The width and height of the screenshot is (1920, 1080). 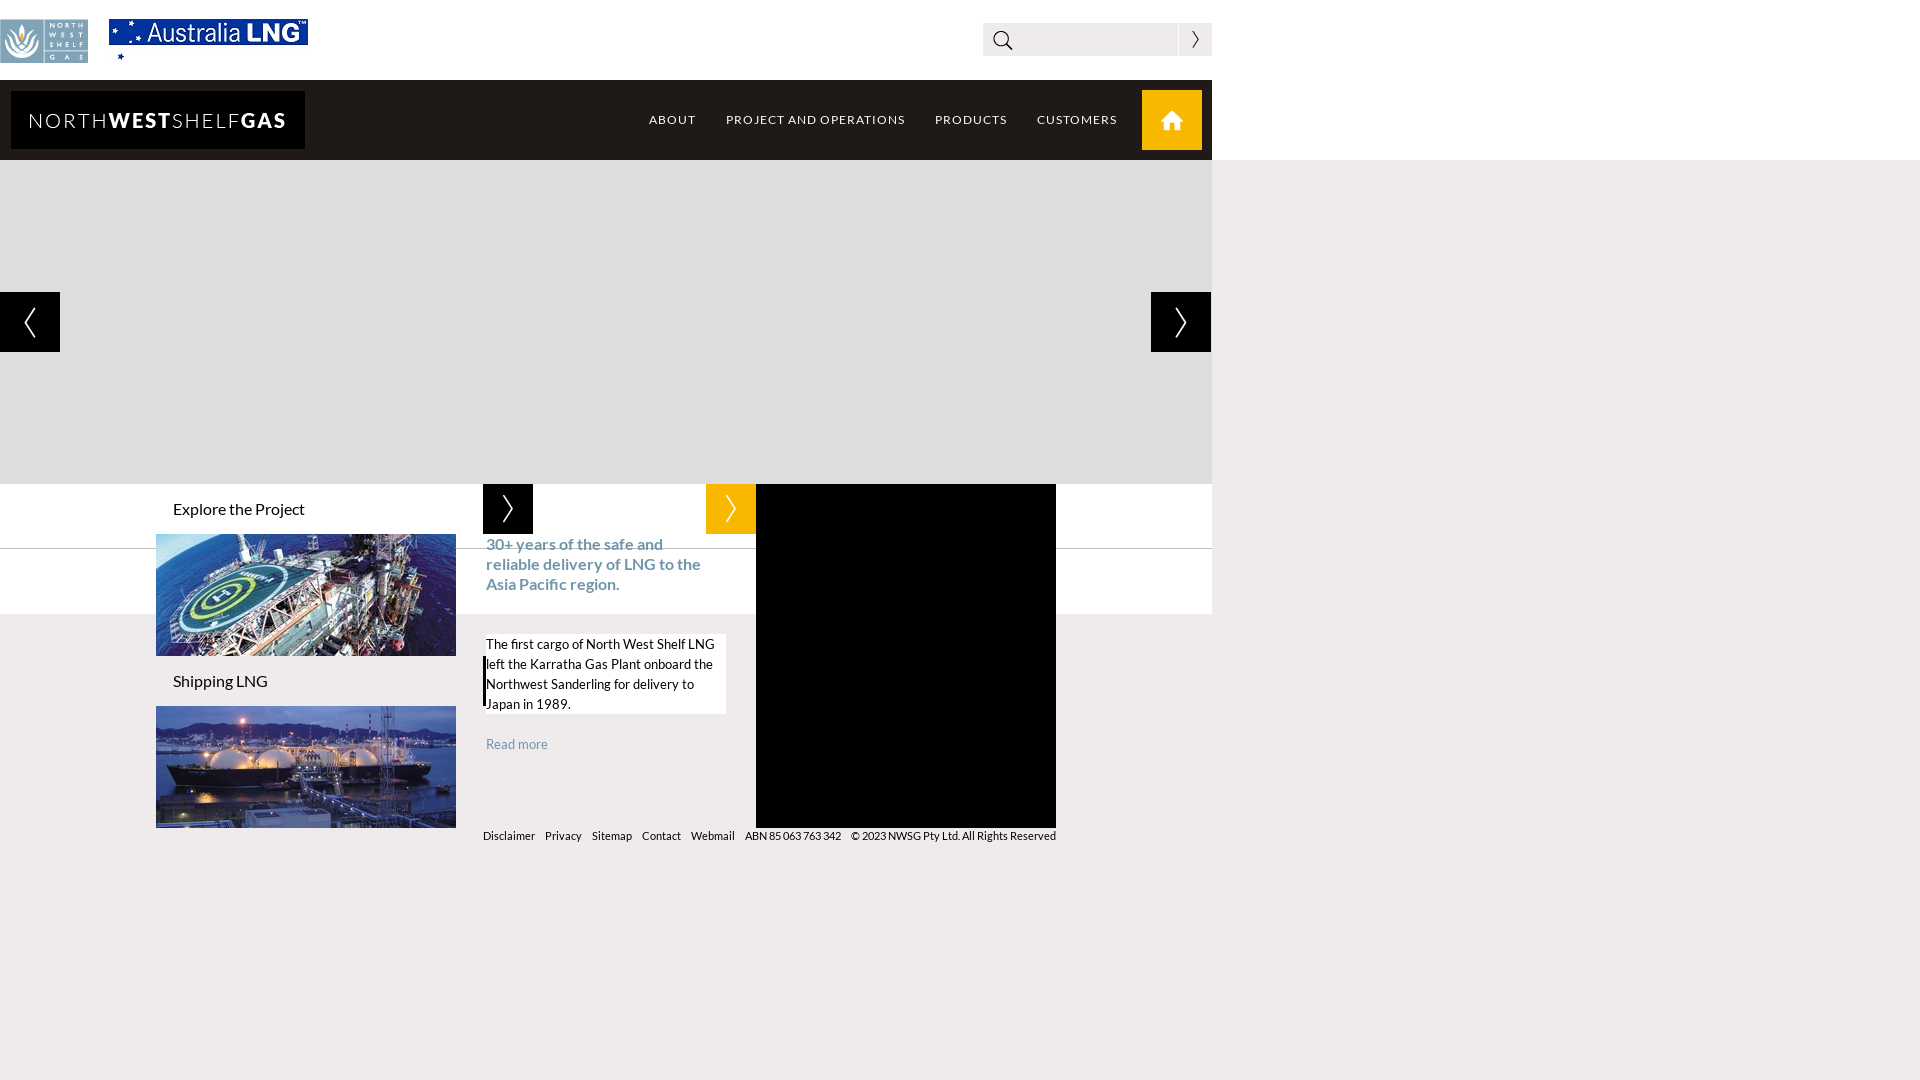 What do you see at coordinates (158, 120) in the screenshot?
I see `North West Shelf Gas` at bounding box center [158, 120].